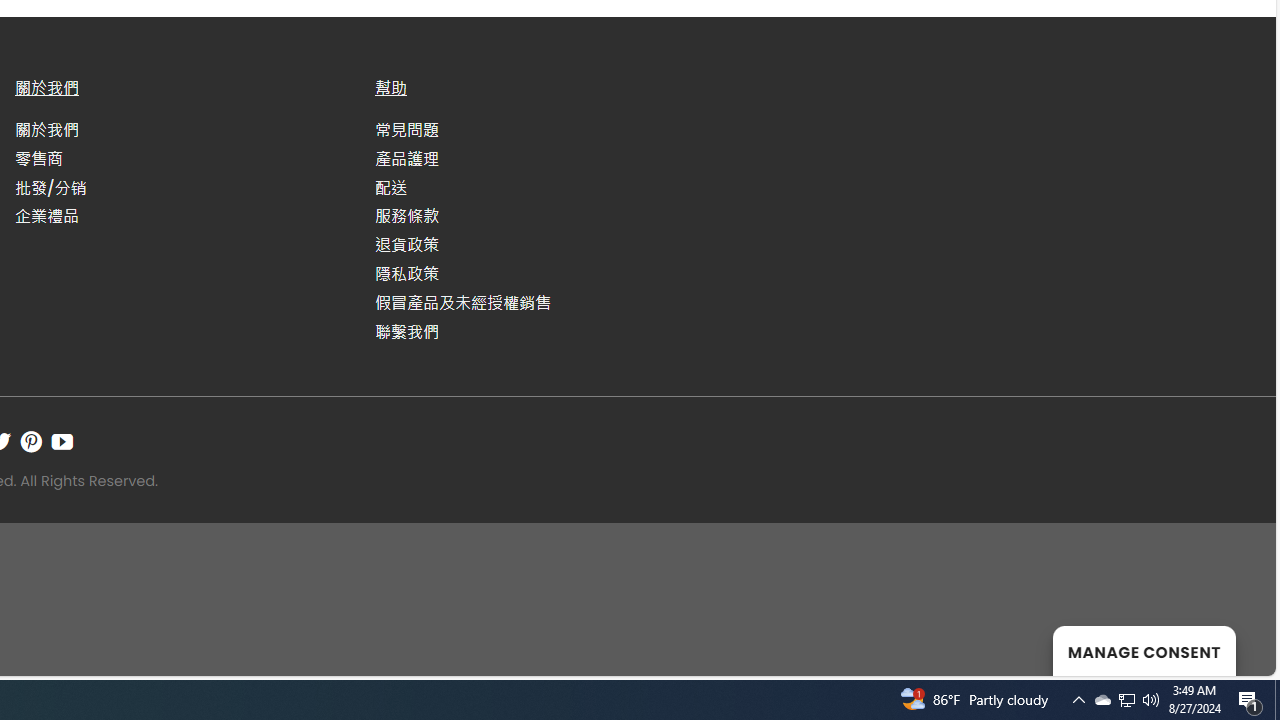 This screenshot has width=1280, height=720. What do you see at coordinates (1144, 650) in the screenshot?
I see `MANAGE CONSENT` at bounding box center [1144, 650].